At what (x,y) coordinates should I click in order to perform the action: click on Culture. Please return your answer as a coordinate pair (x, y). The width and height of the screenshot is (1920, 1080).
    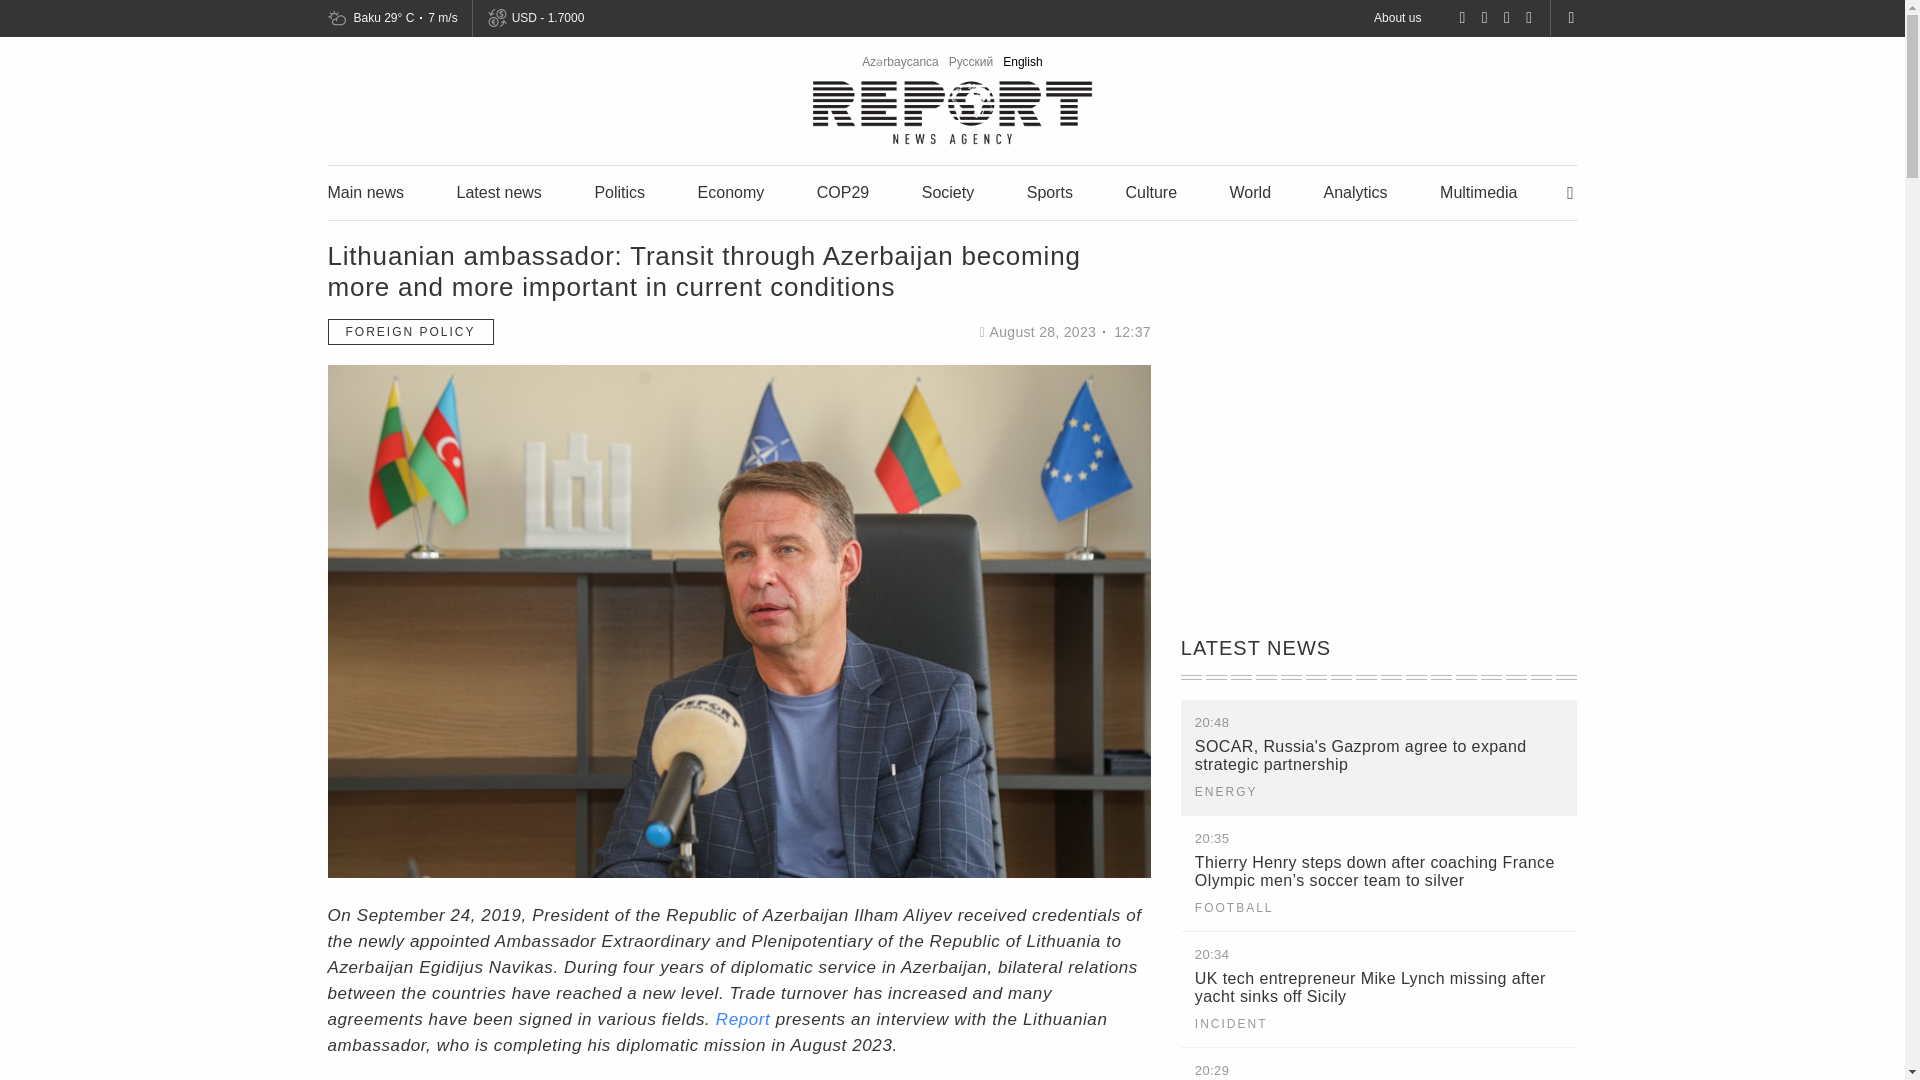
    Looking at the image, I should click on (1150, 192).